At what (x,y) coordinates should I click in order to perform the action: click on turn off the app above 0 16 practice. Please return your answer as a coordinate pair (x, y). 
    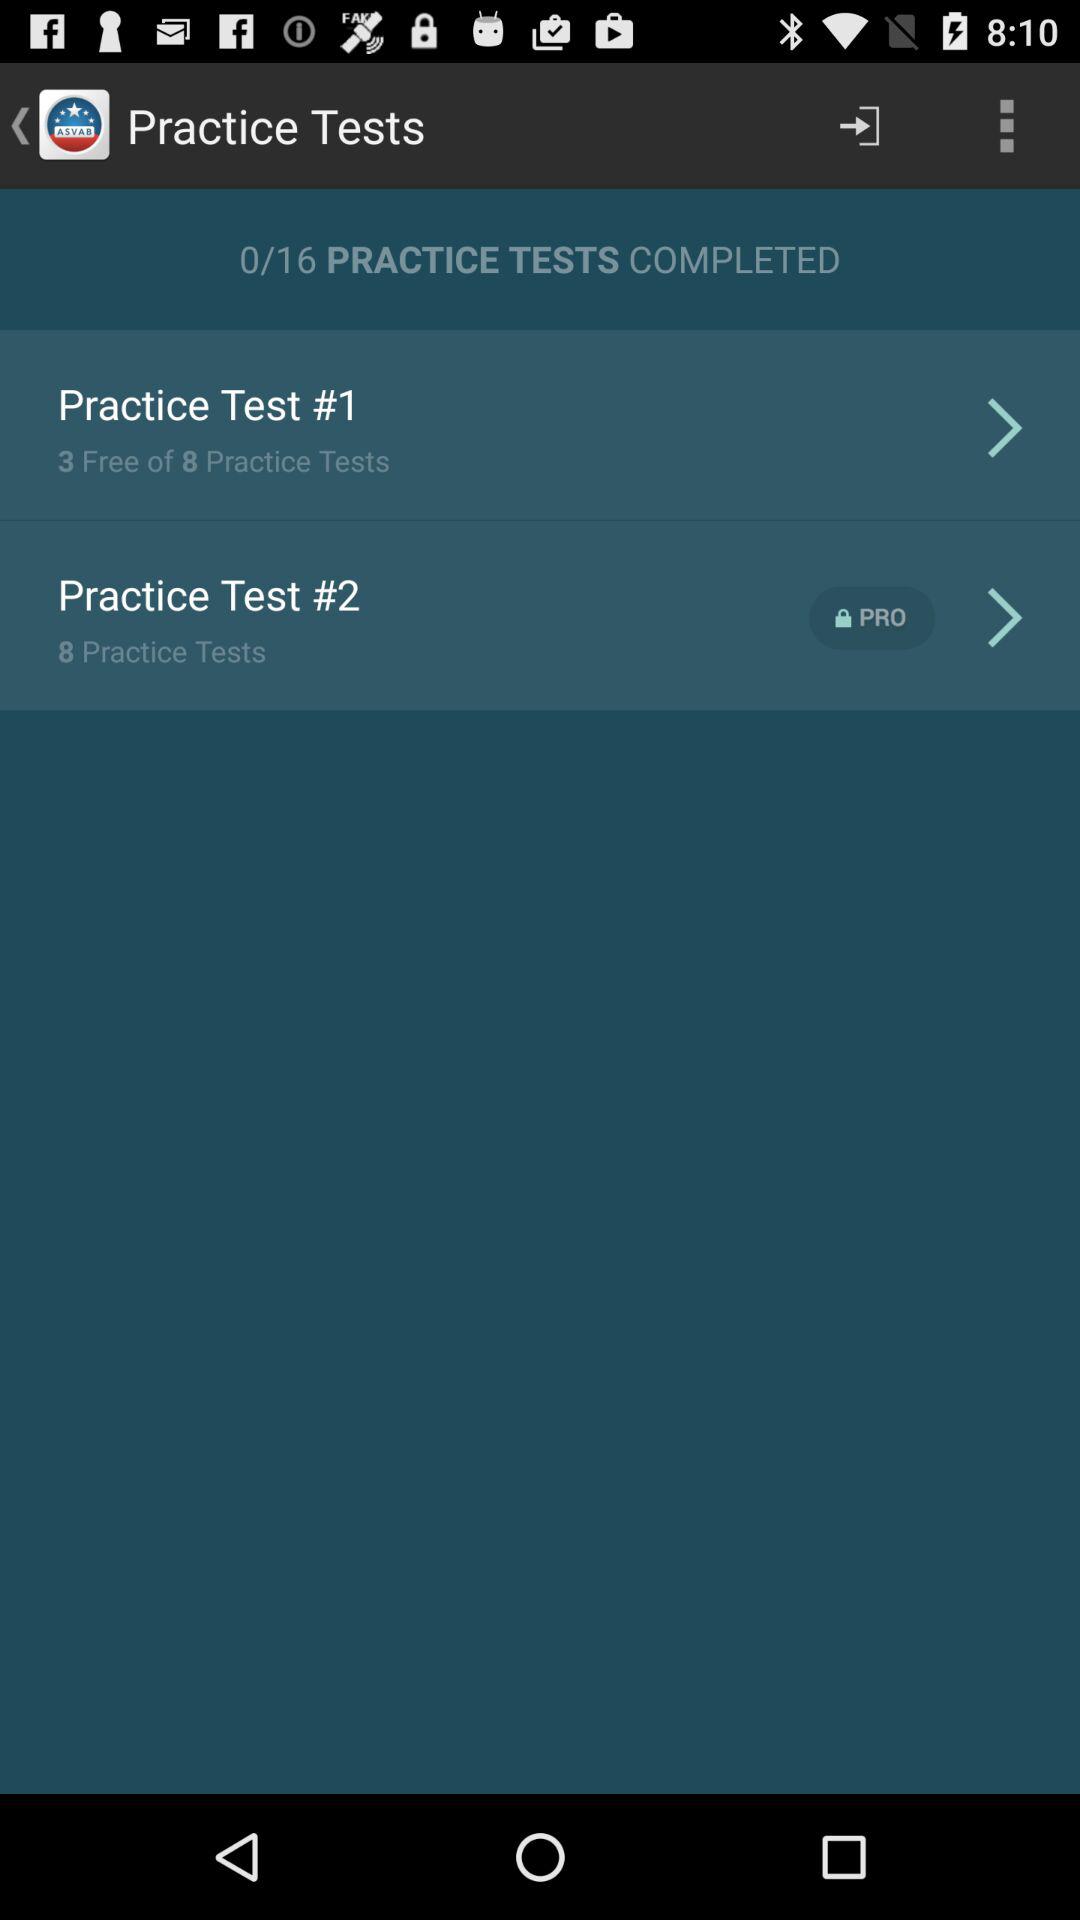
    Looking at the image, I should click on (1006, 126).